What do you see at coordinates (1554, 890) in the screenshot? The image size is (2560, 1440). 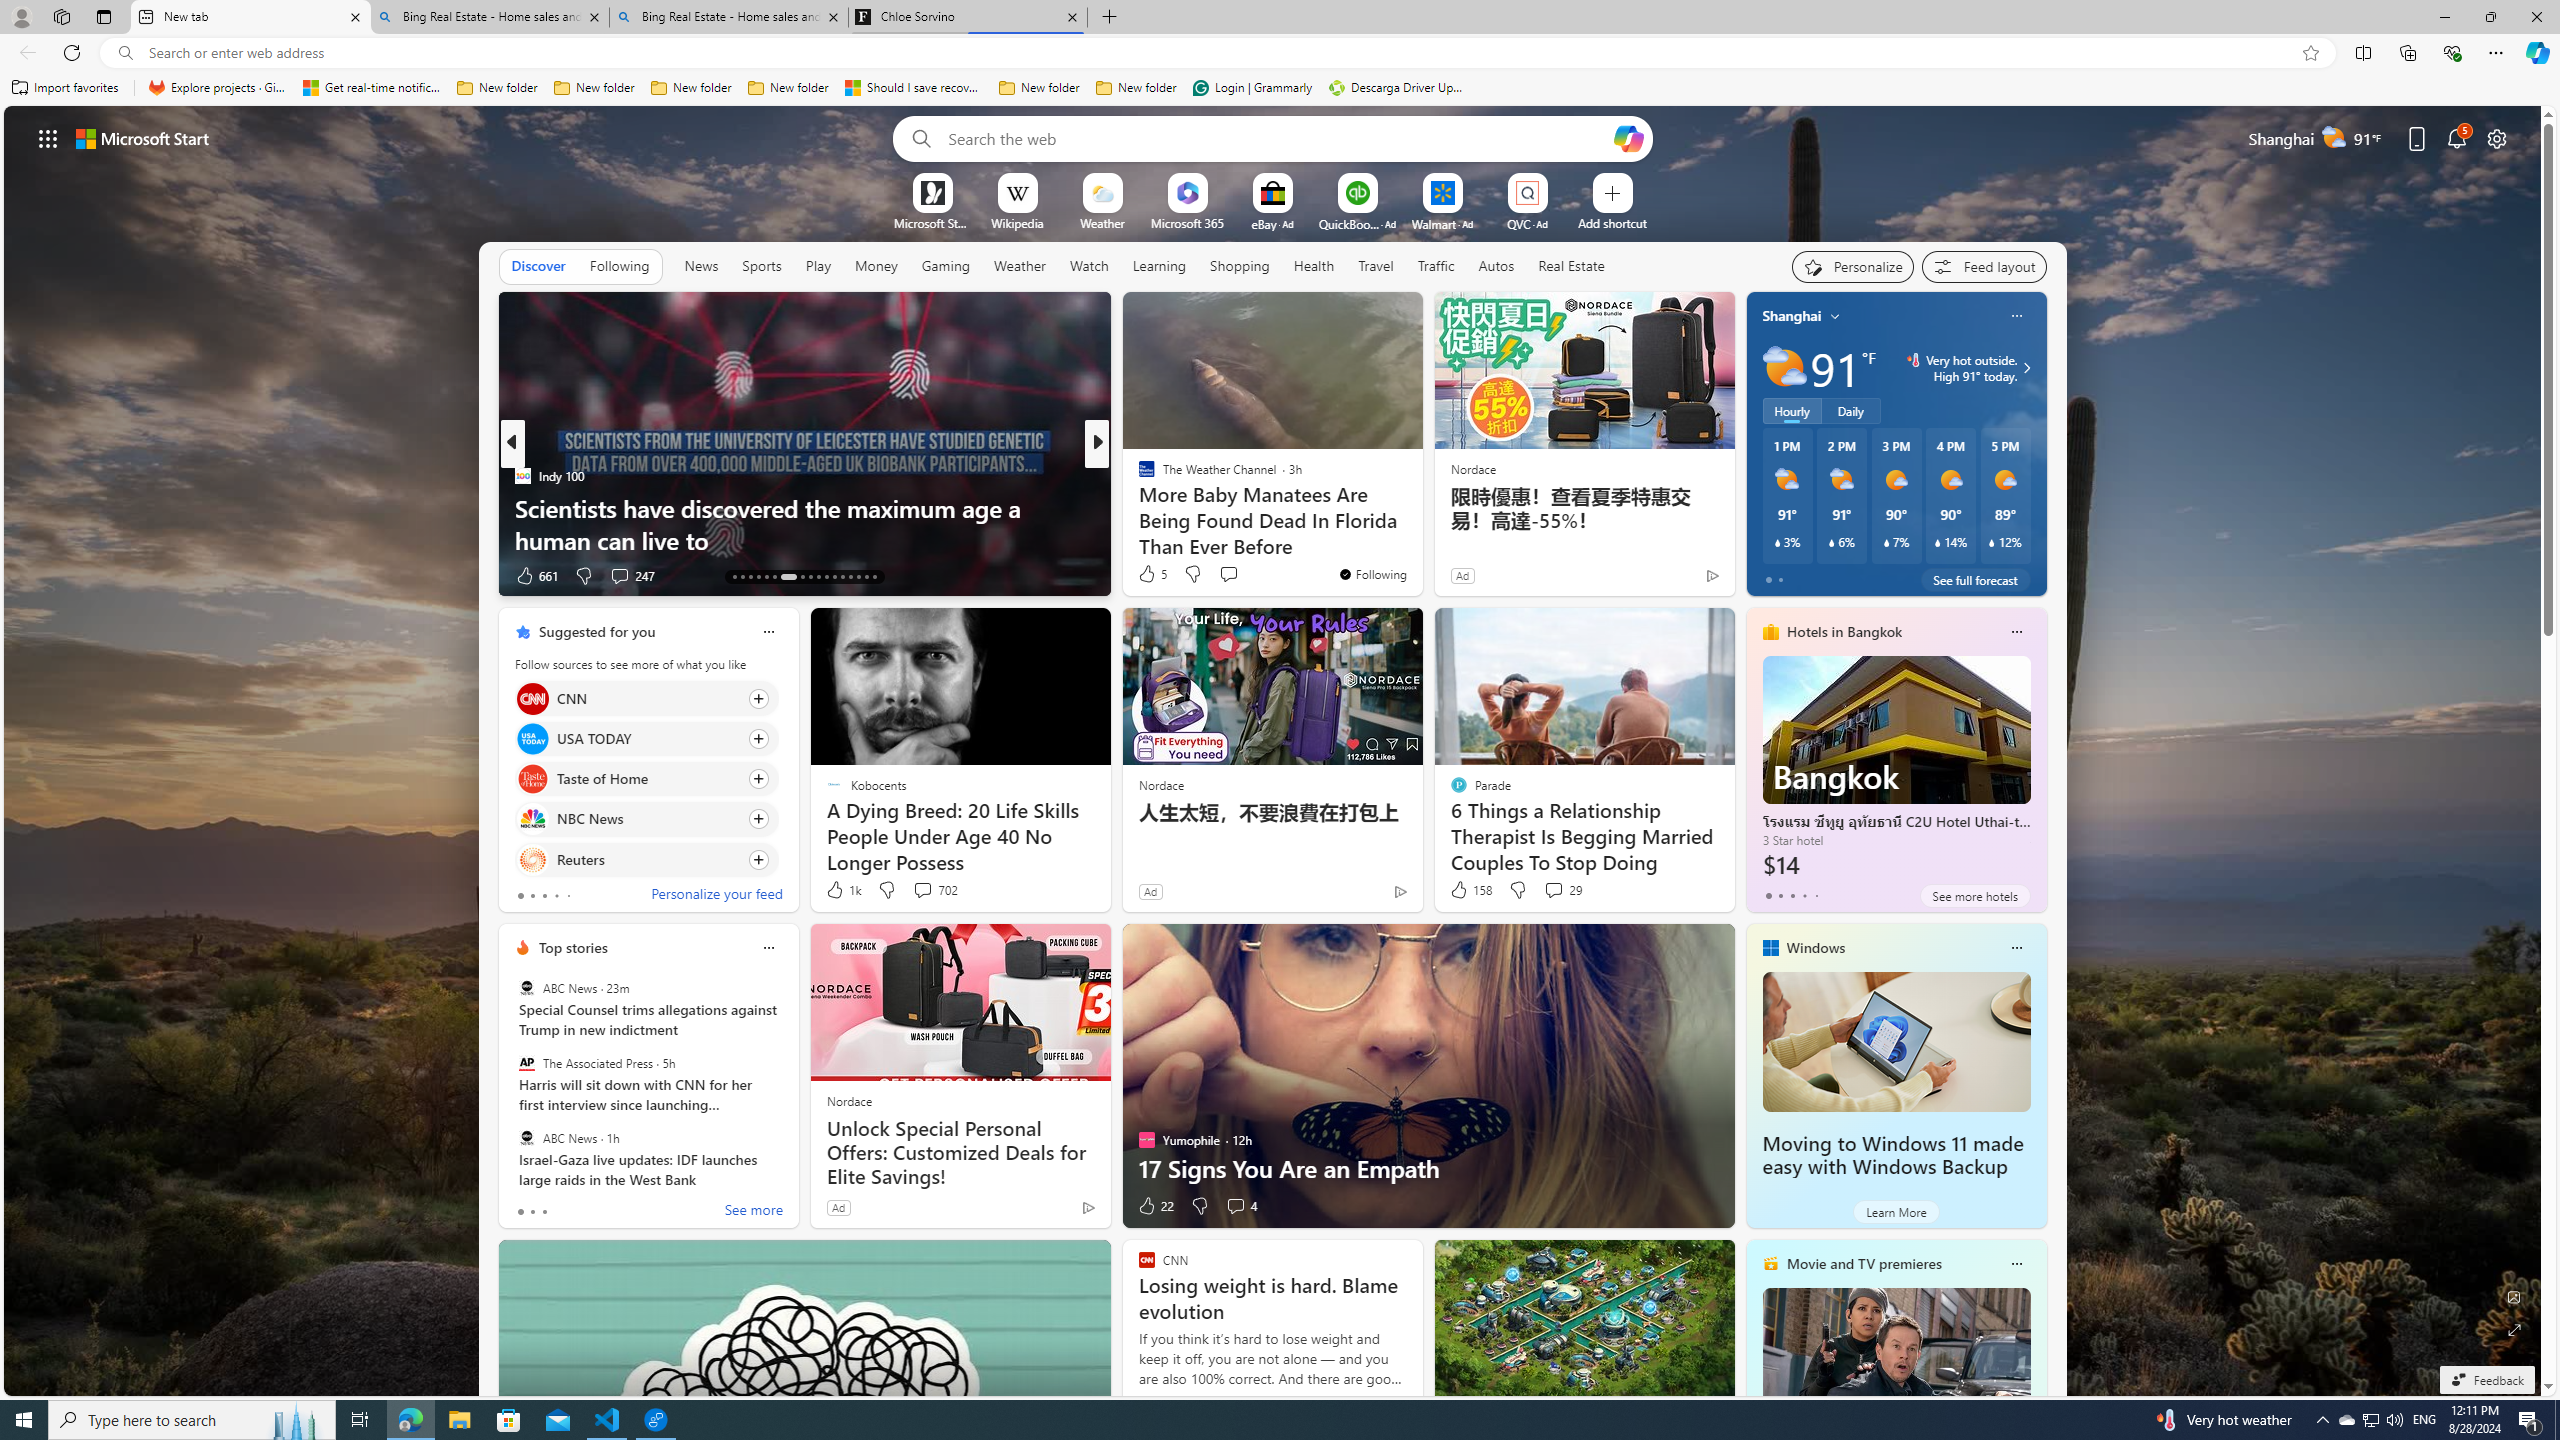 I see `View comments 29 Comment` at bounding box center [1554, 890].